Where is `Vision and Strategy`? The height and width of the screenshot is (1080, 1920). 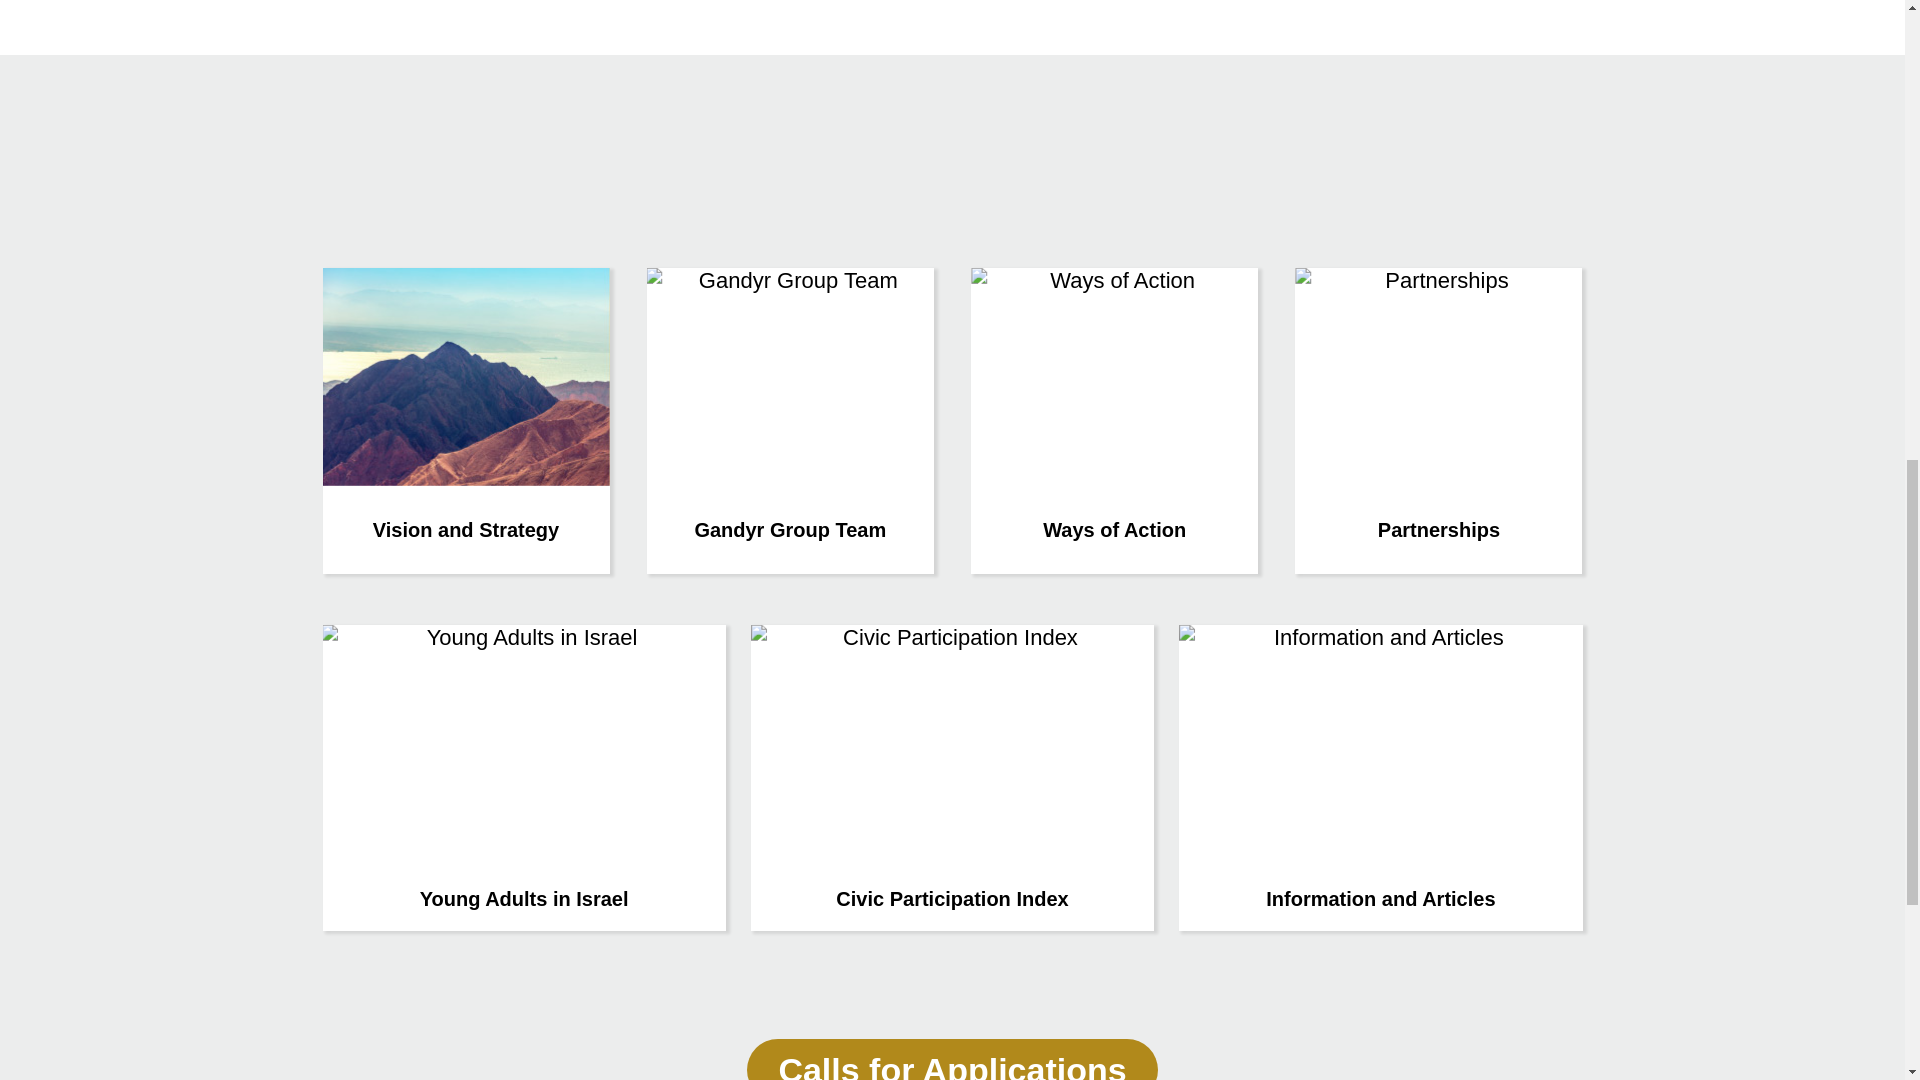 Vision and Strategy is located at coordinates (465, 420).